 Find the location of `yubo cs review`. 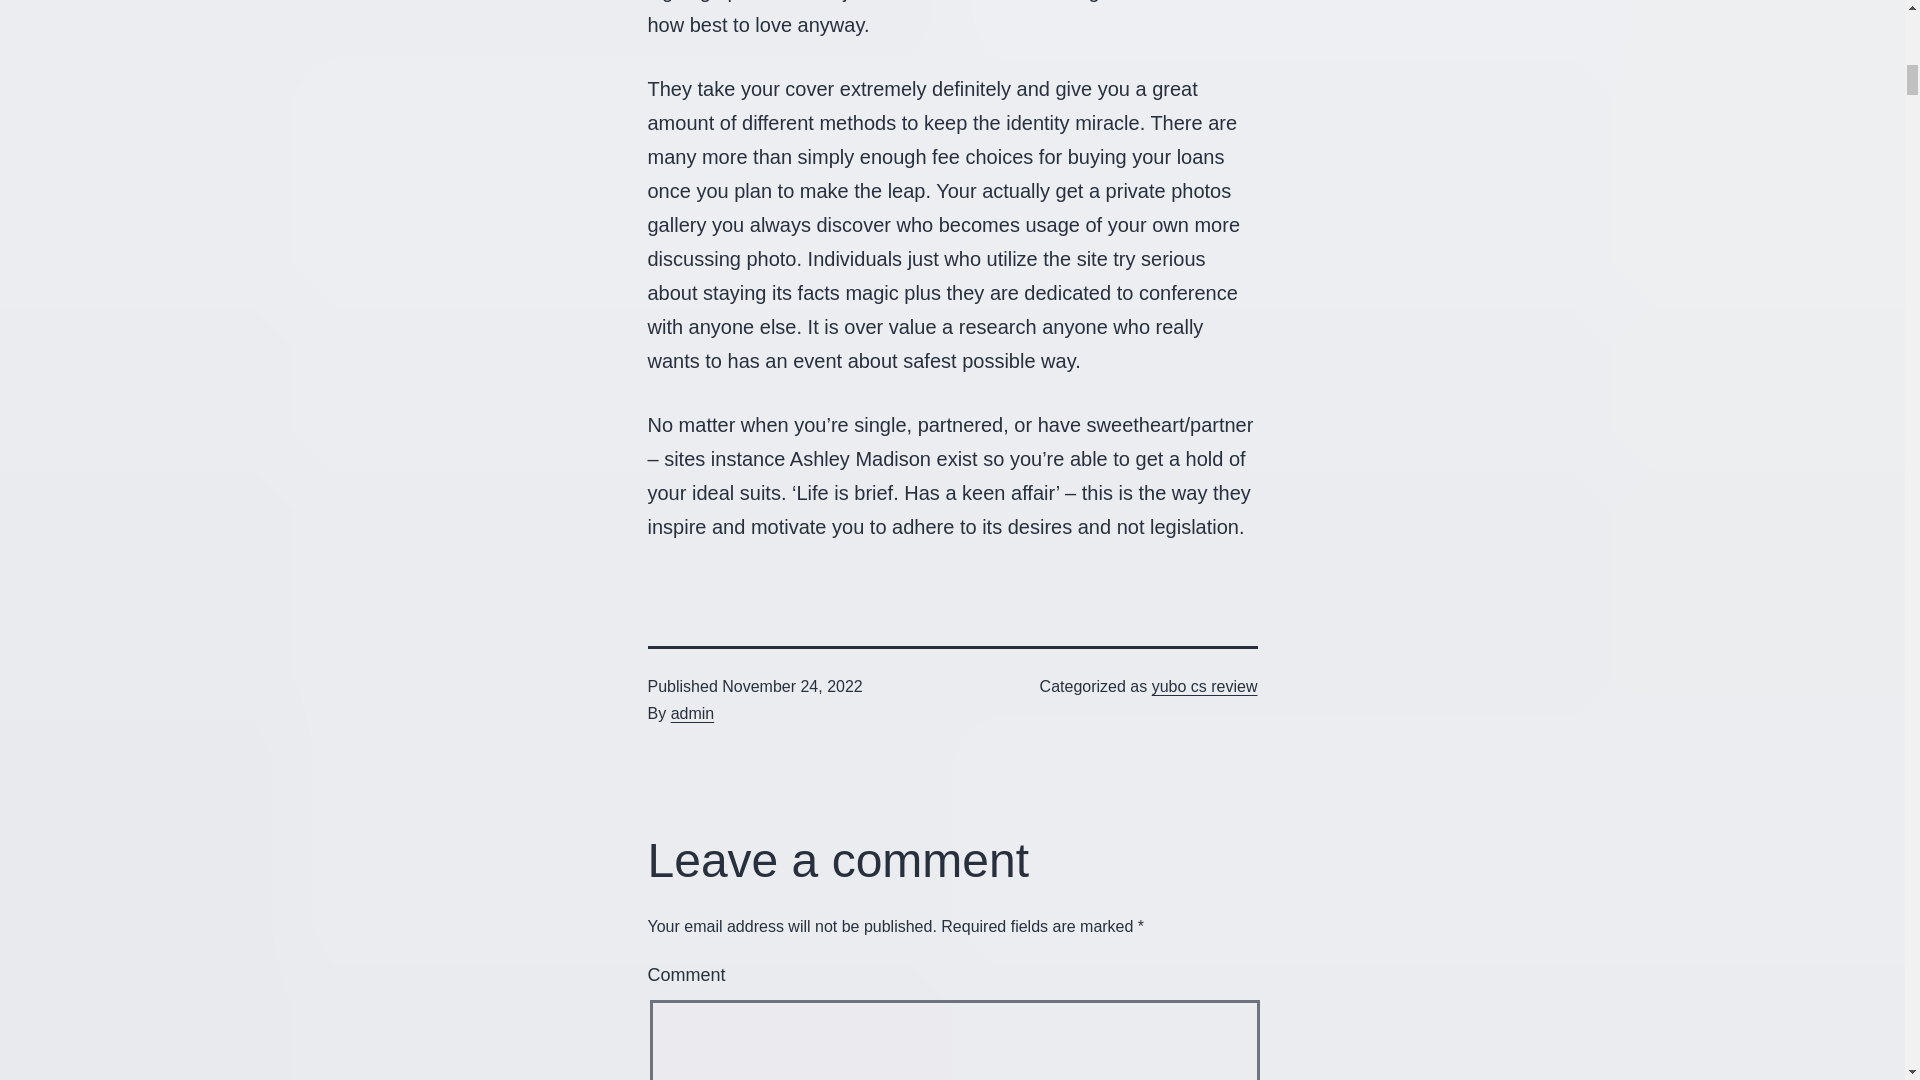

yubo cs review is located at coordinates (1204, 686).